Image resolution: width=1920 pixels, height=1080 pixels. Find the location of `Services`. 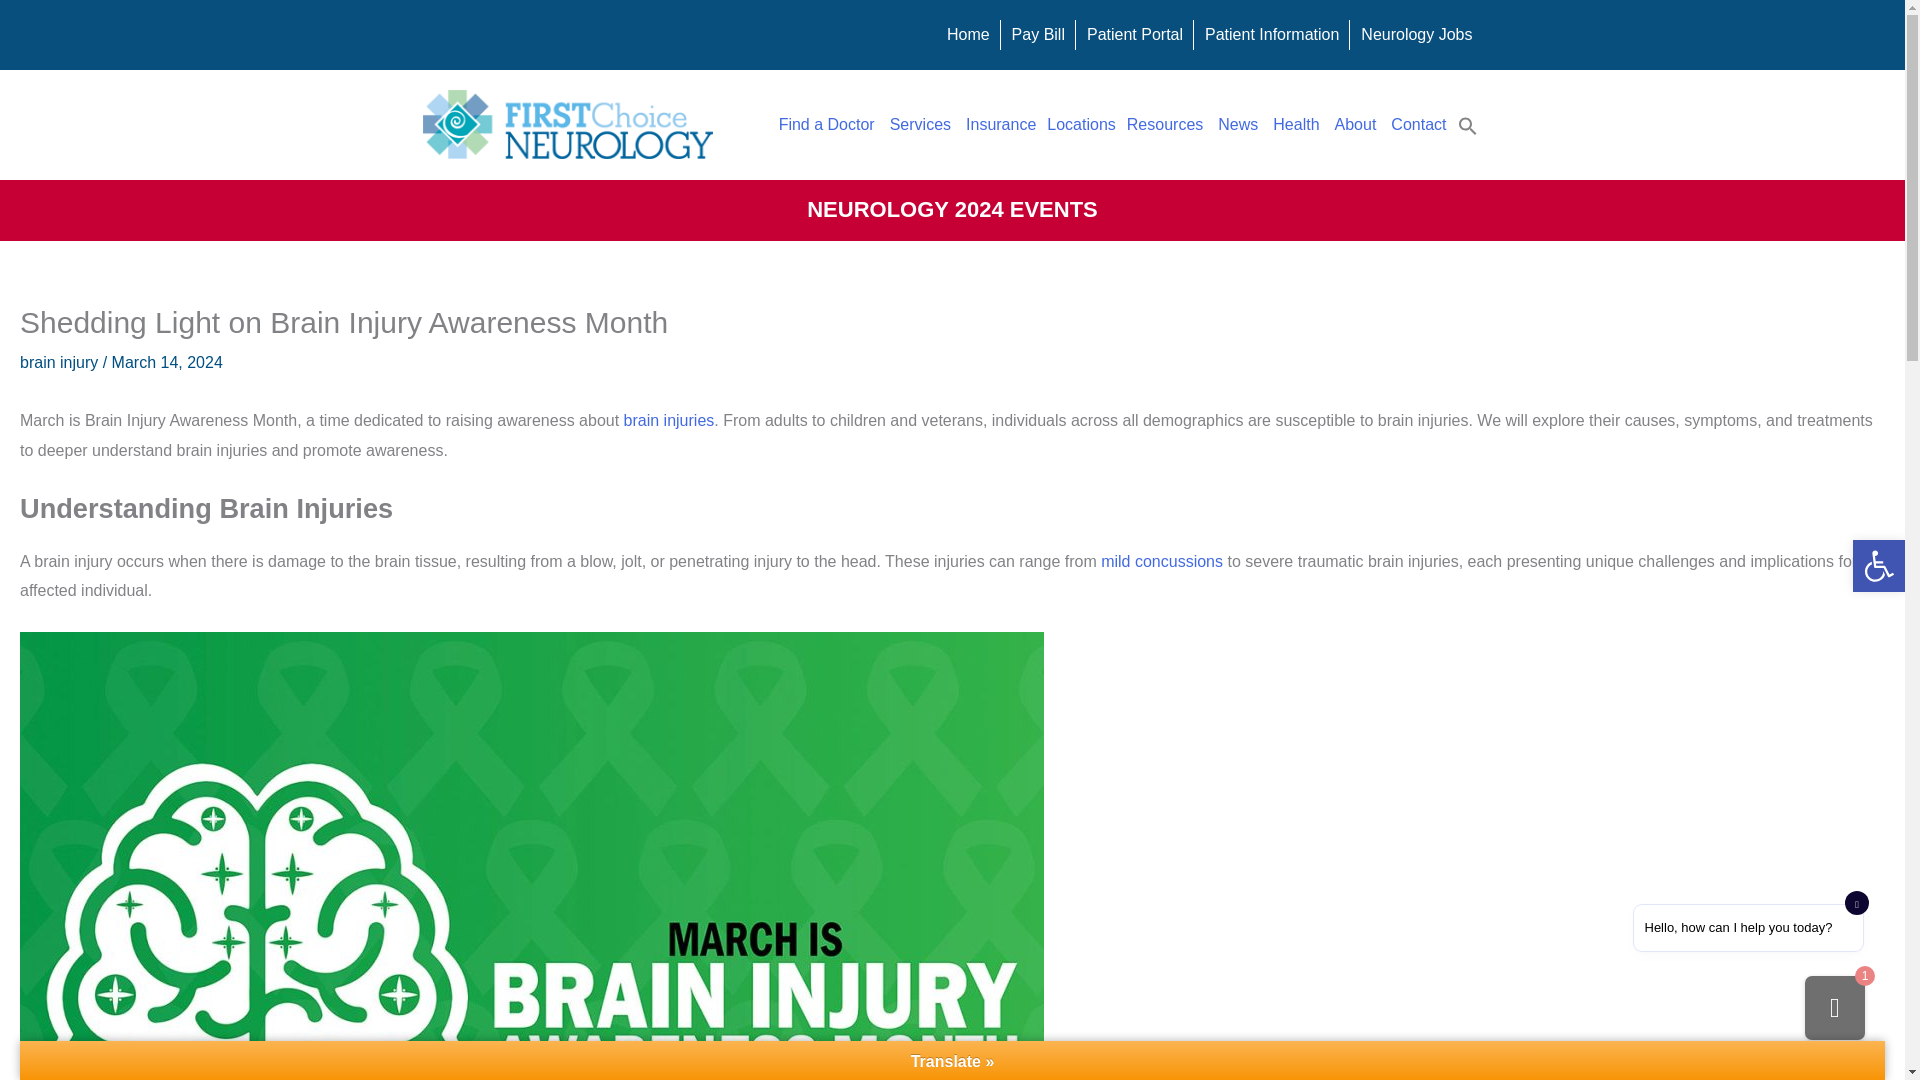

Services is located at coordinates (922, 124).